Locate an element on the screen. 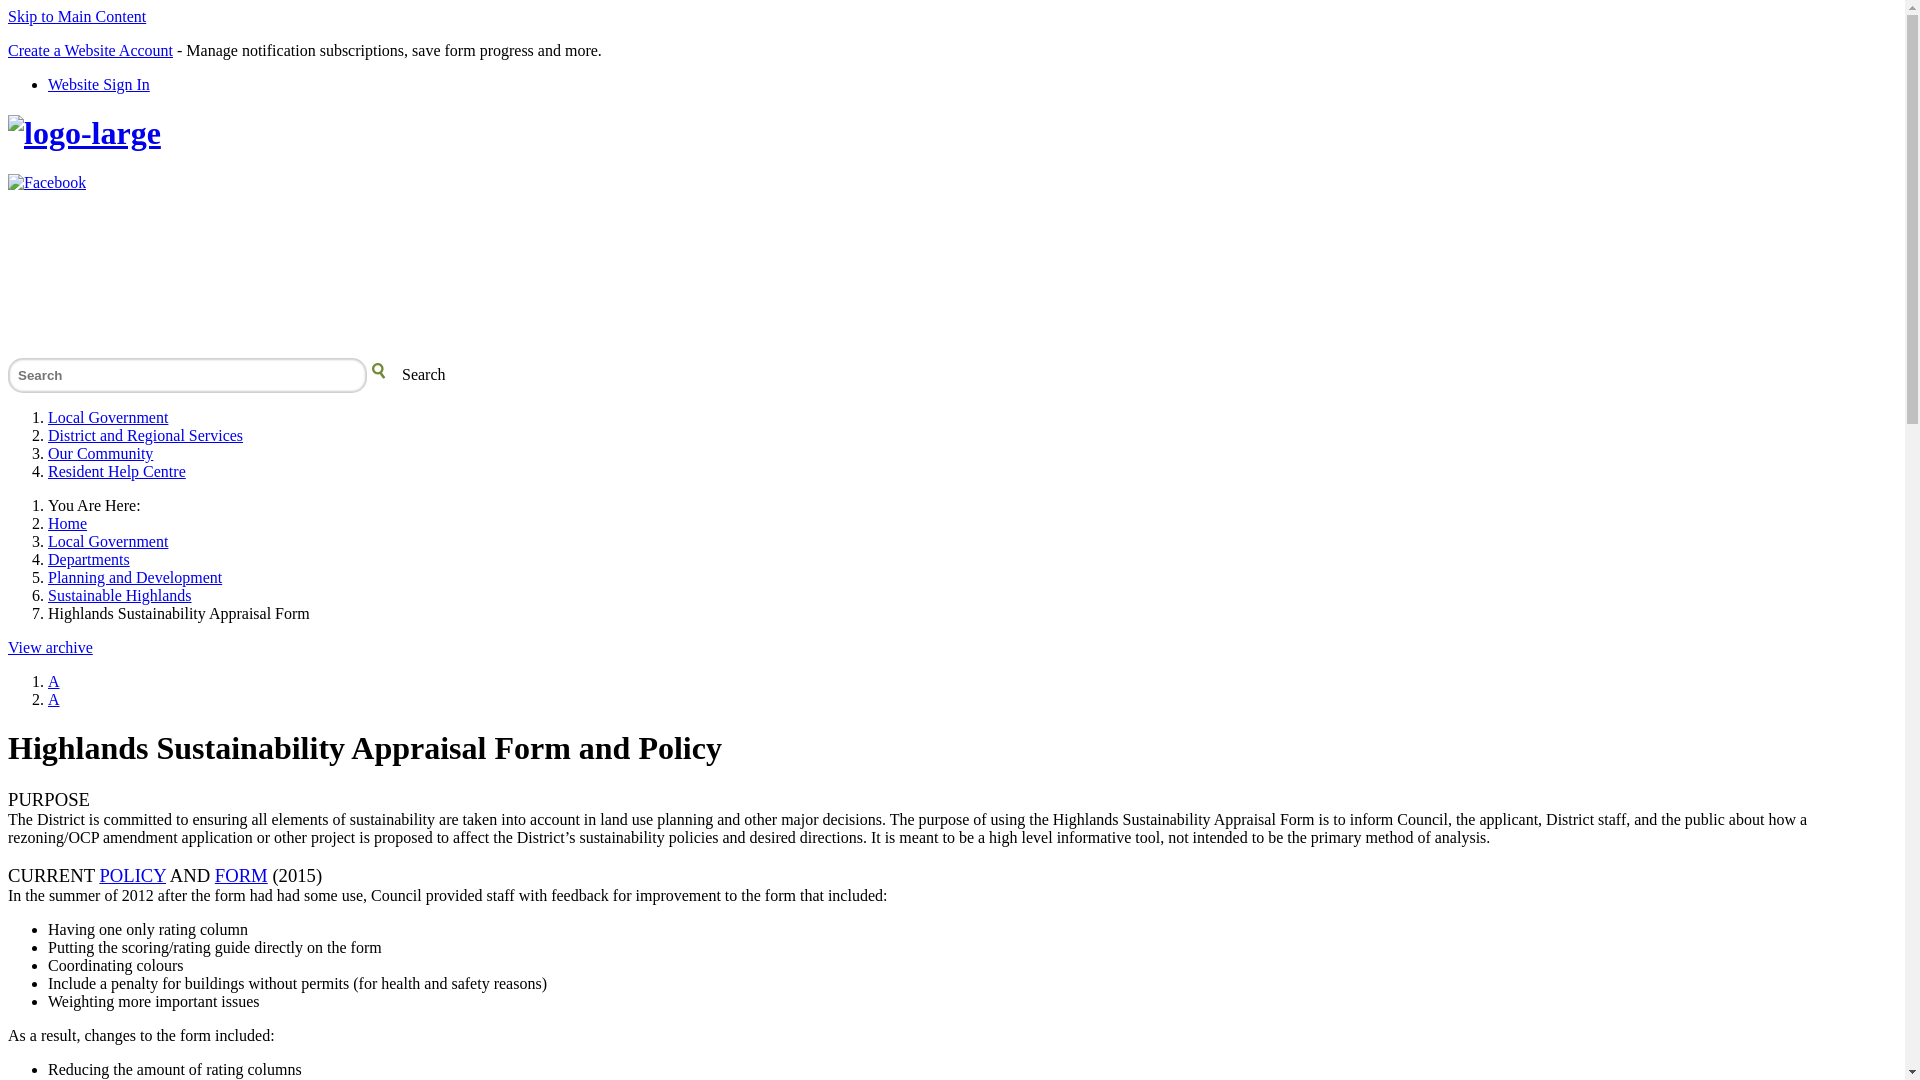 The width and height of the screenshot is (1920, 1080). Search is located at coordinates (188, 376).